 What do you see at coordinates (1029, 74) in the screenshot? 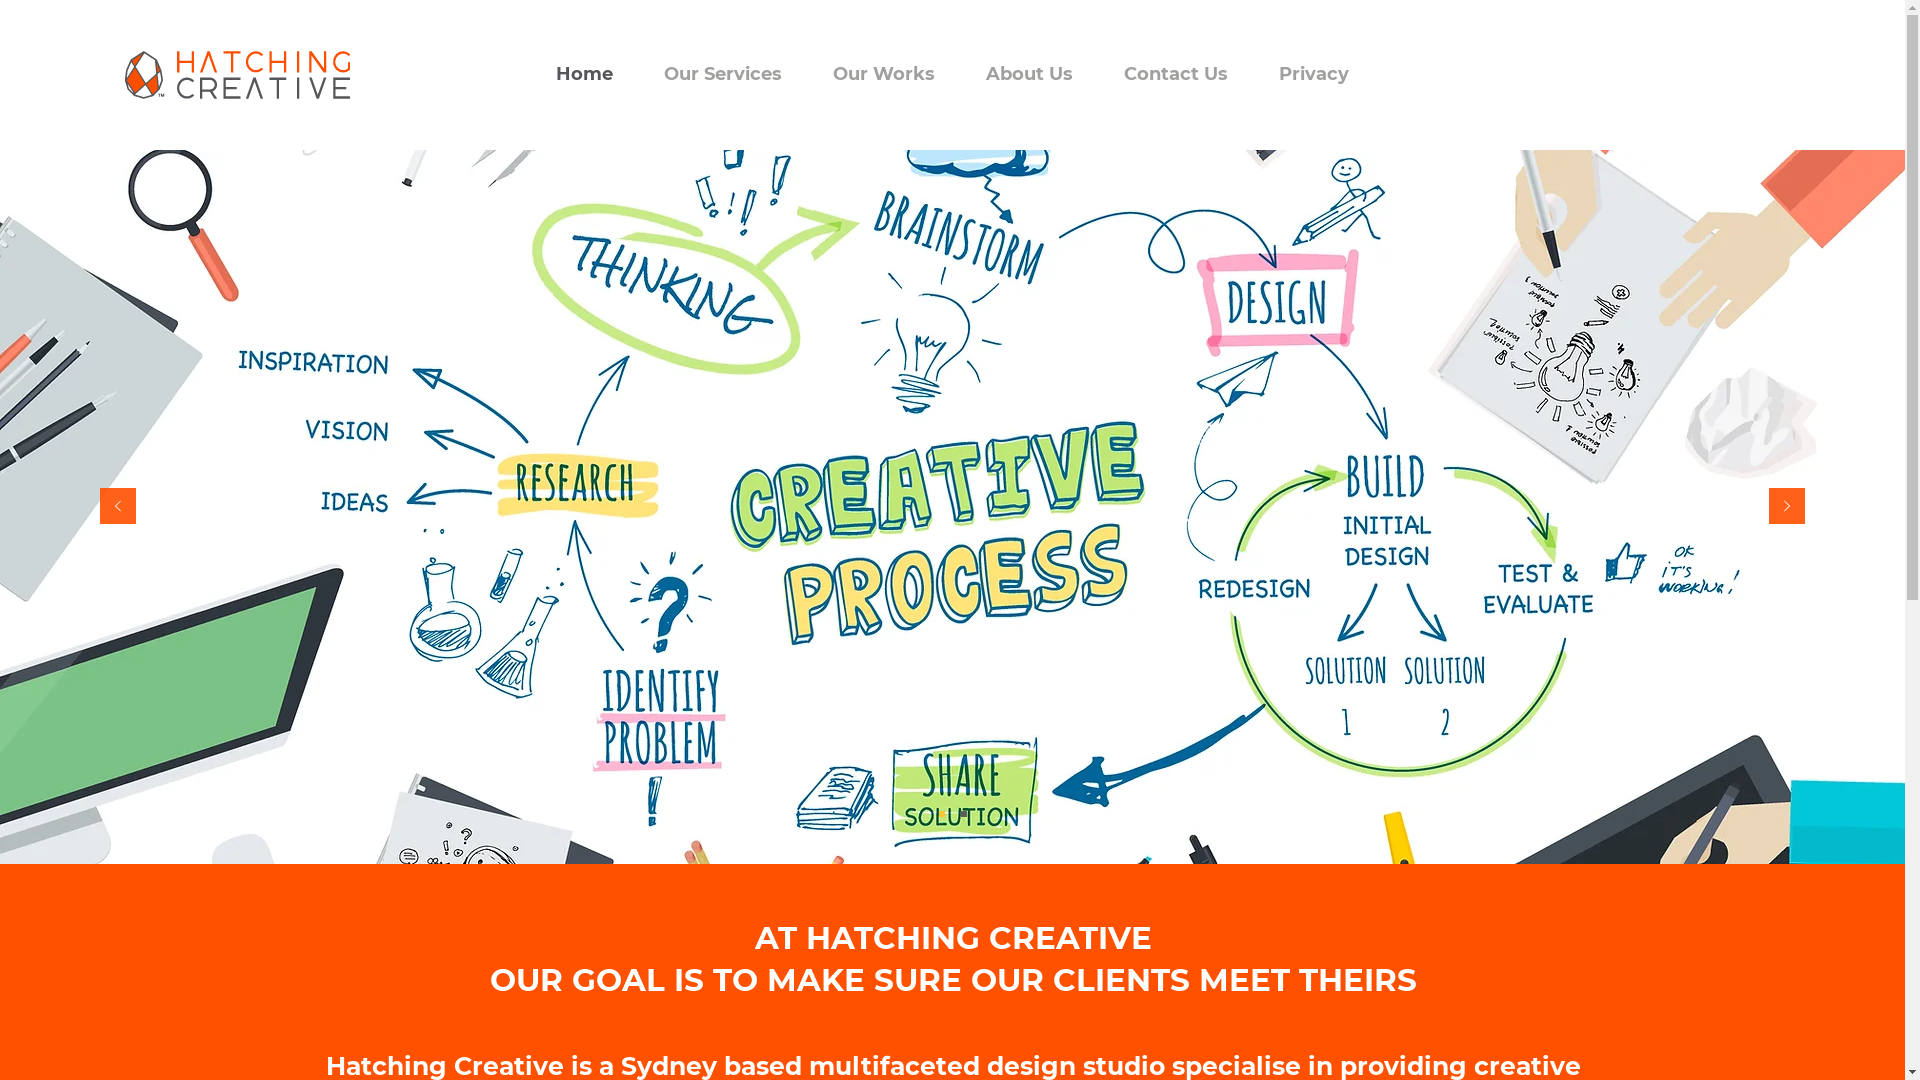
I see `About Us` at bounding box center [1029, 74].